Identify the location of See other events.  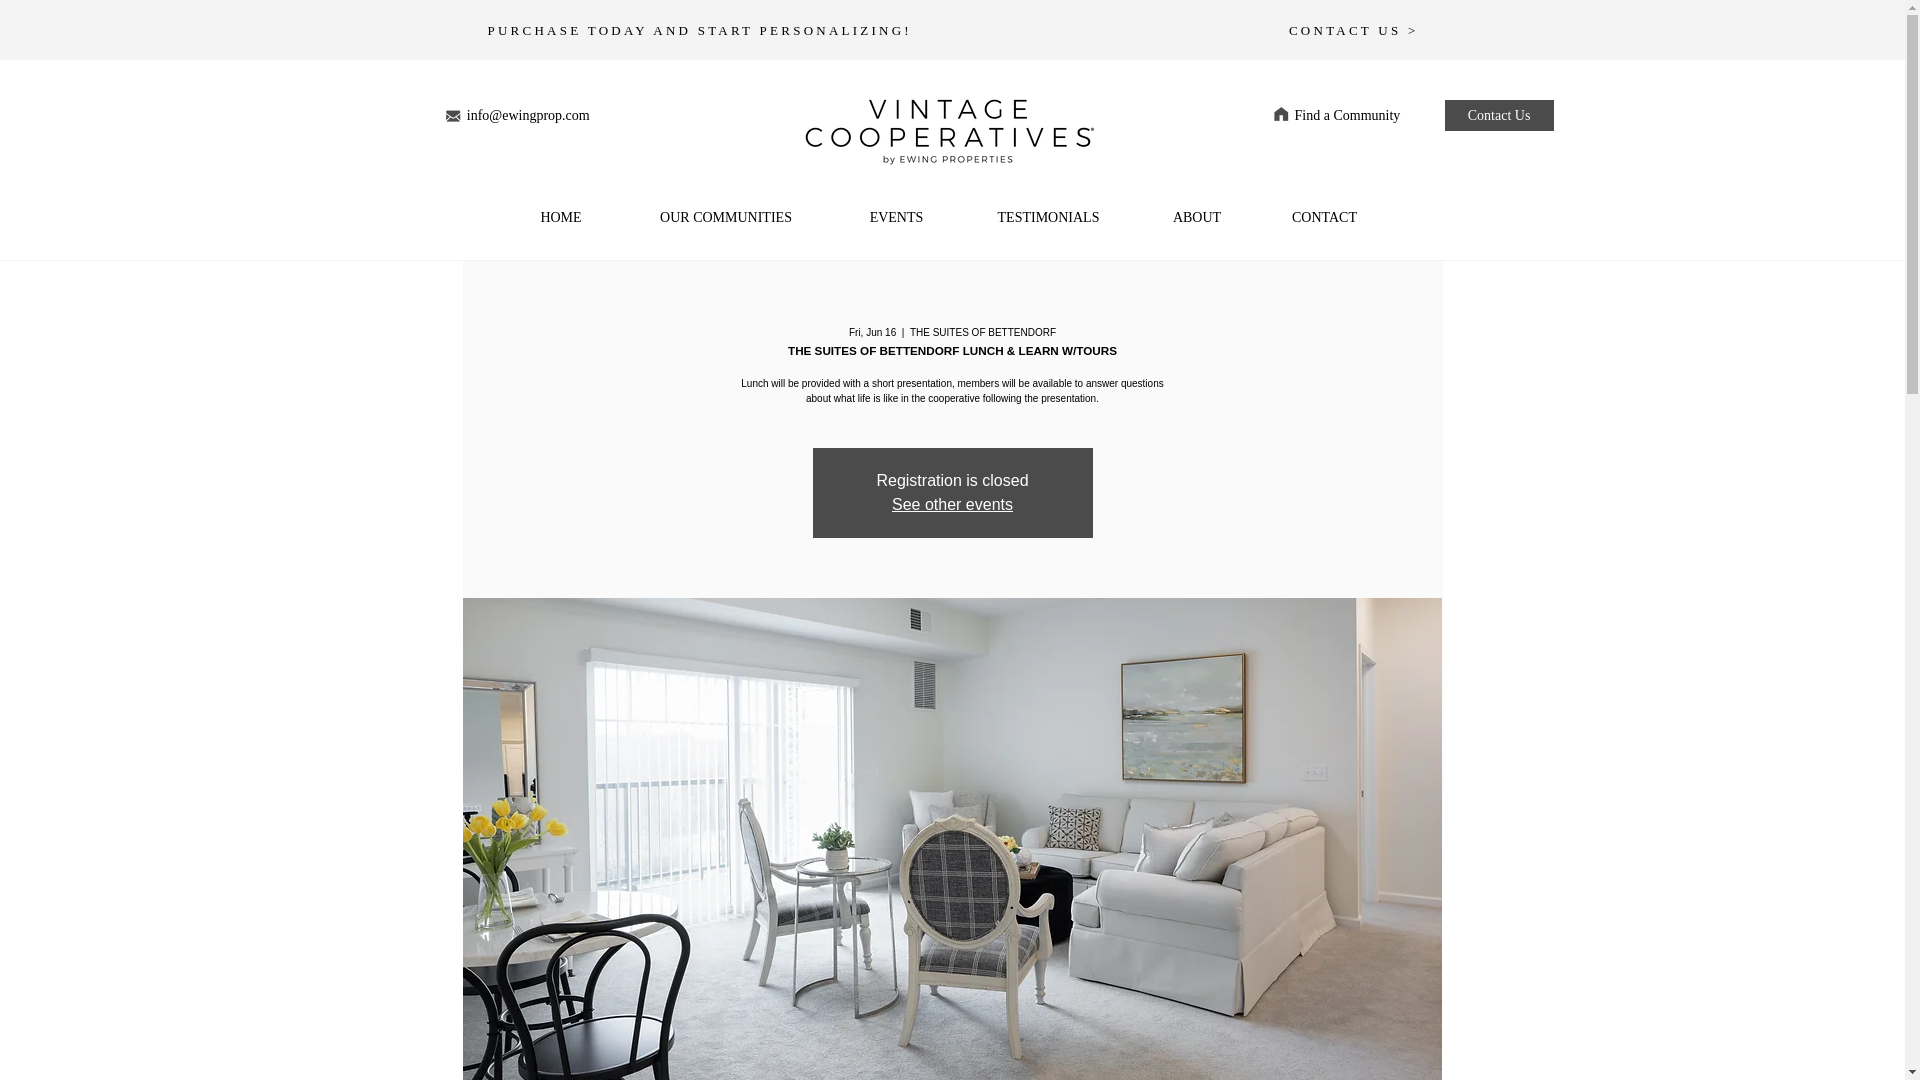
(952, 504).